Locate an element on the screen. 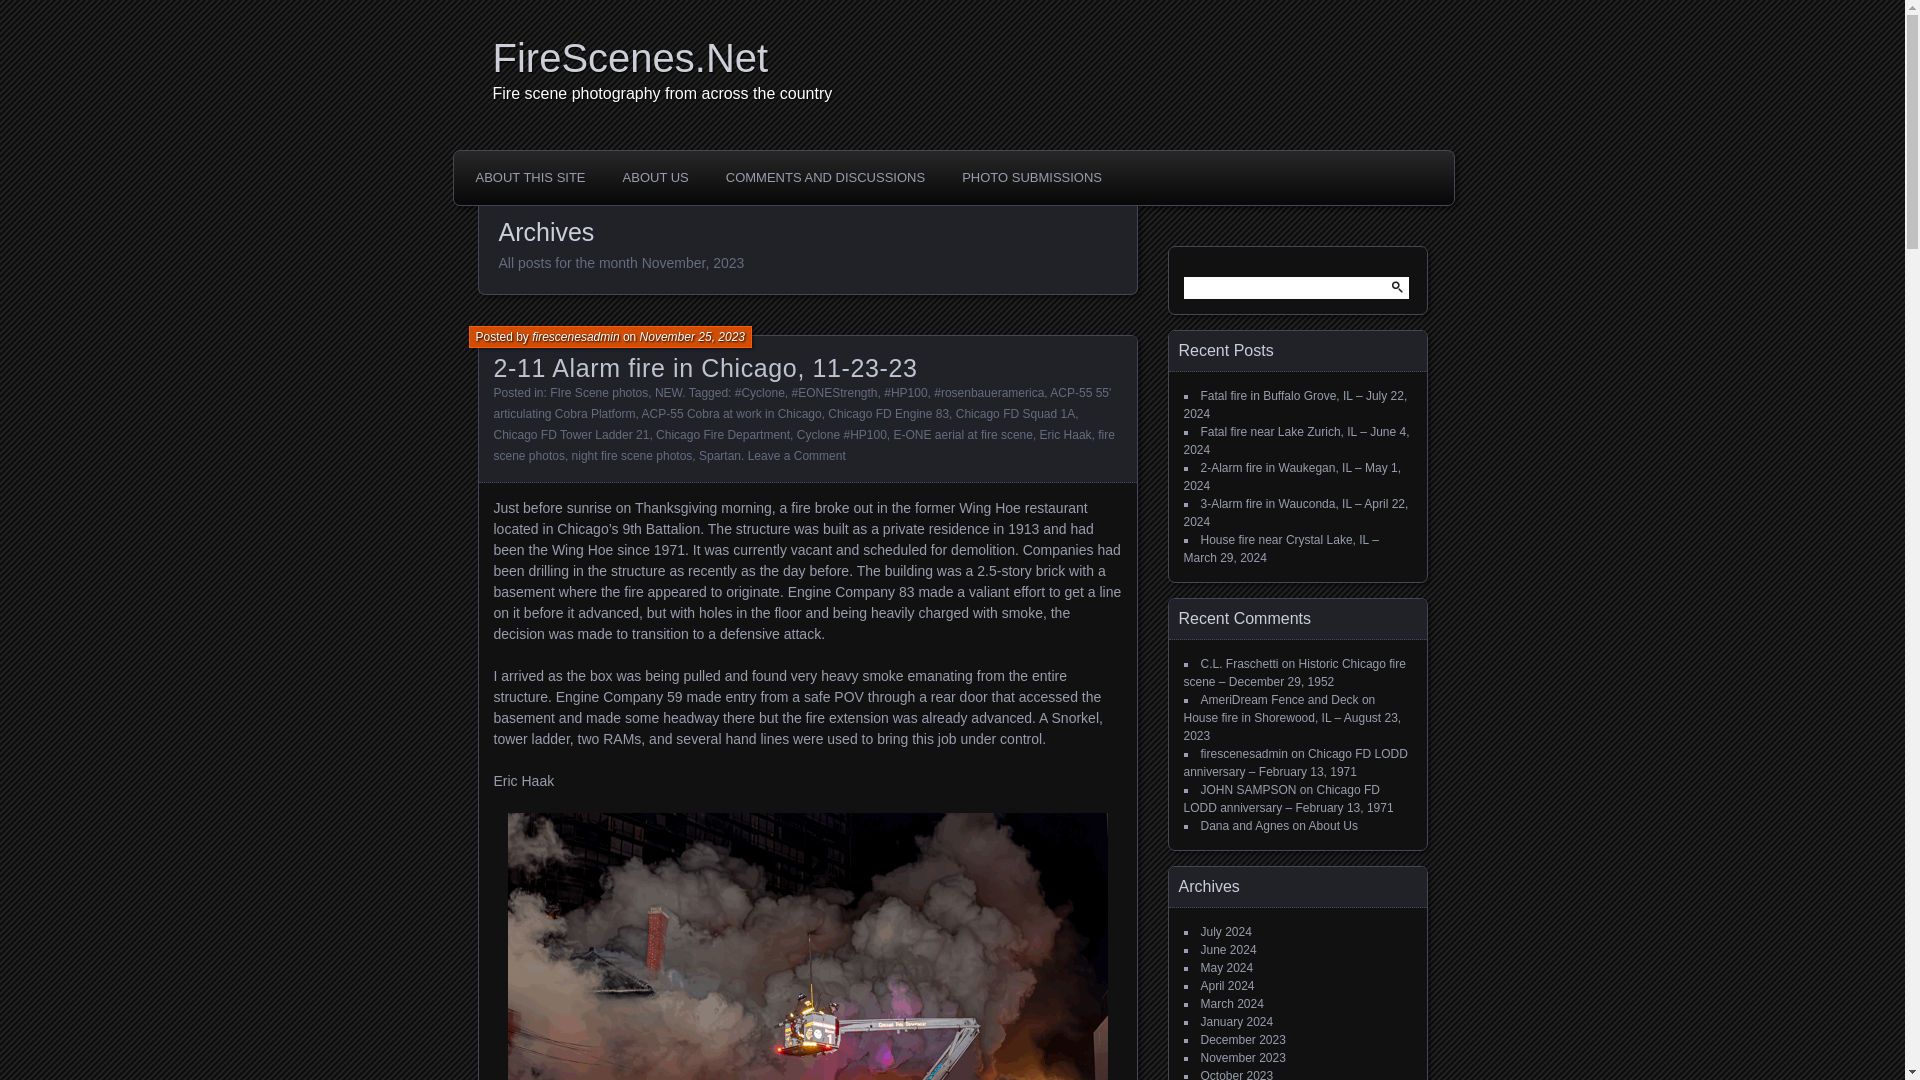 Image resolution: width=1920 pixels, height=1080 pixels. PHOTO SUBMISSIONS is located at coordinates (1032, 177).